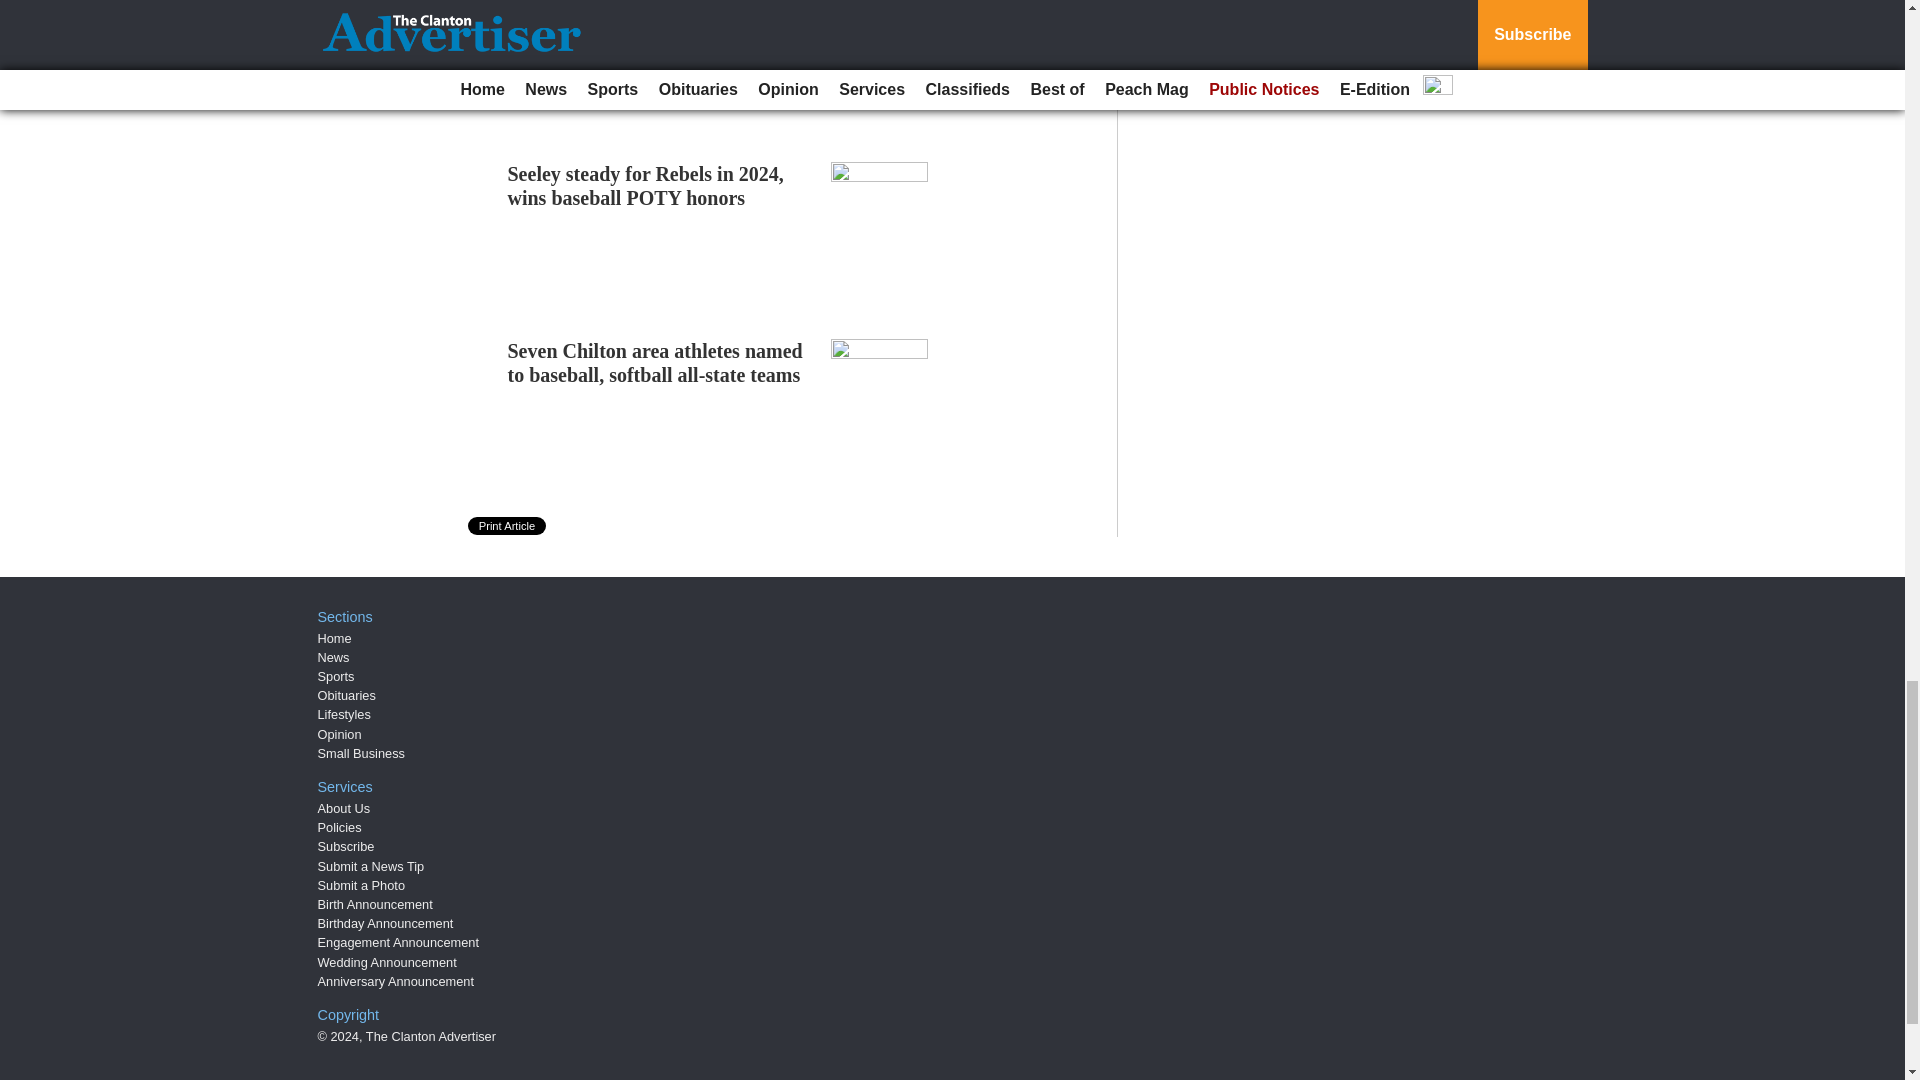 The height and width of the screenshot is (1080, 1920). I want to click on Print Article, so click(508, 526).